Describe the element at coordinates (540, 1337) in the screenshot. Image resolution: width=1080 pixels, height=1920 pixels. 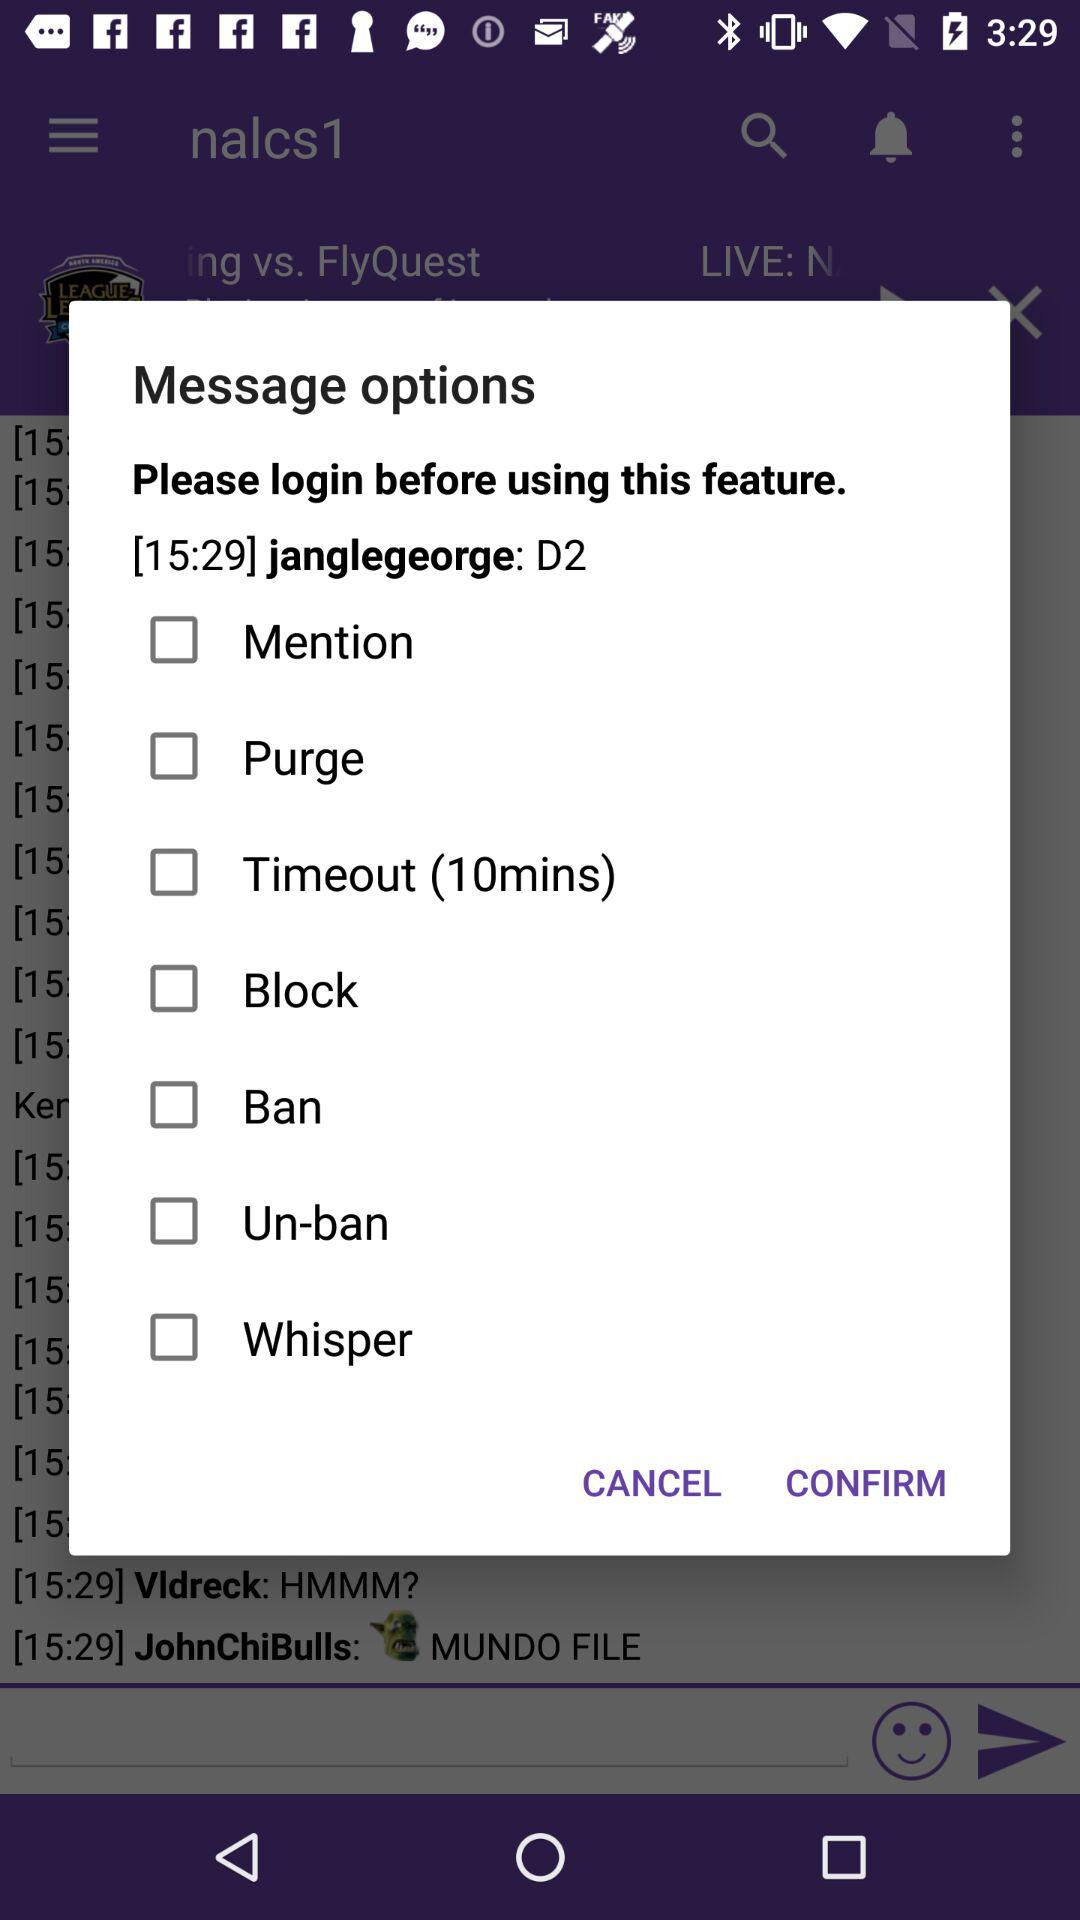
I see `click the whisper checkbox` at that location.